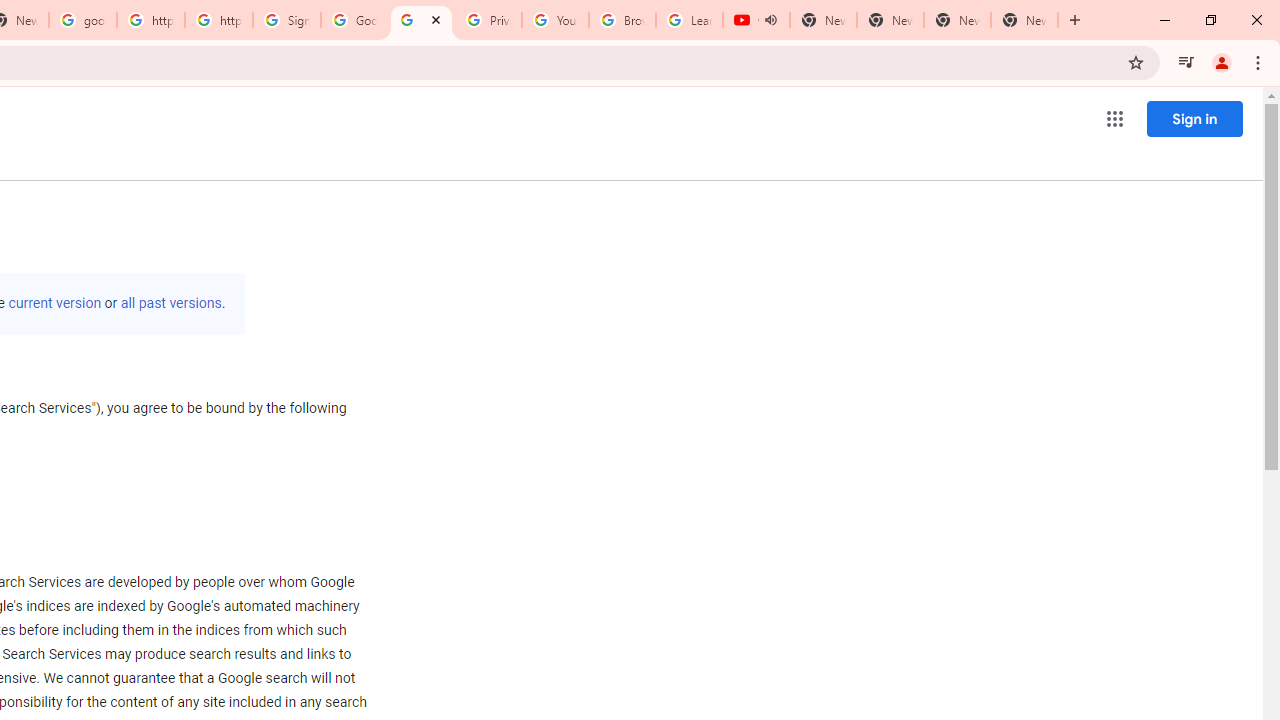  What do you see at coordinates (555, 20) in the screenshot?
I see `YouTube` at bounding box center [555, 20].